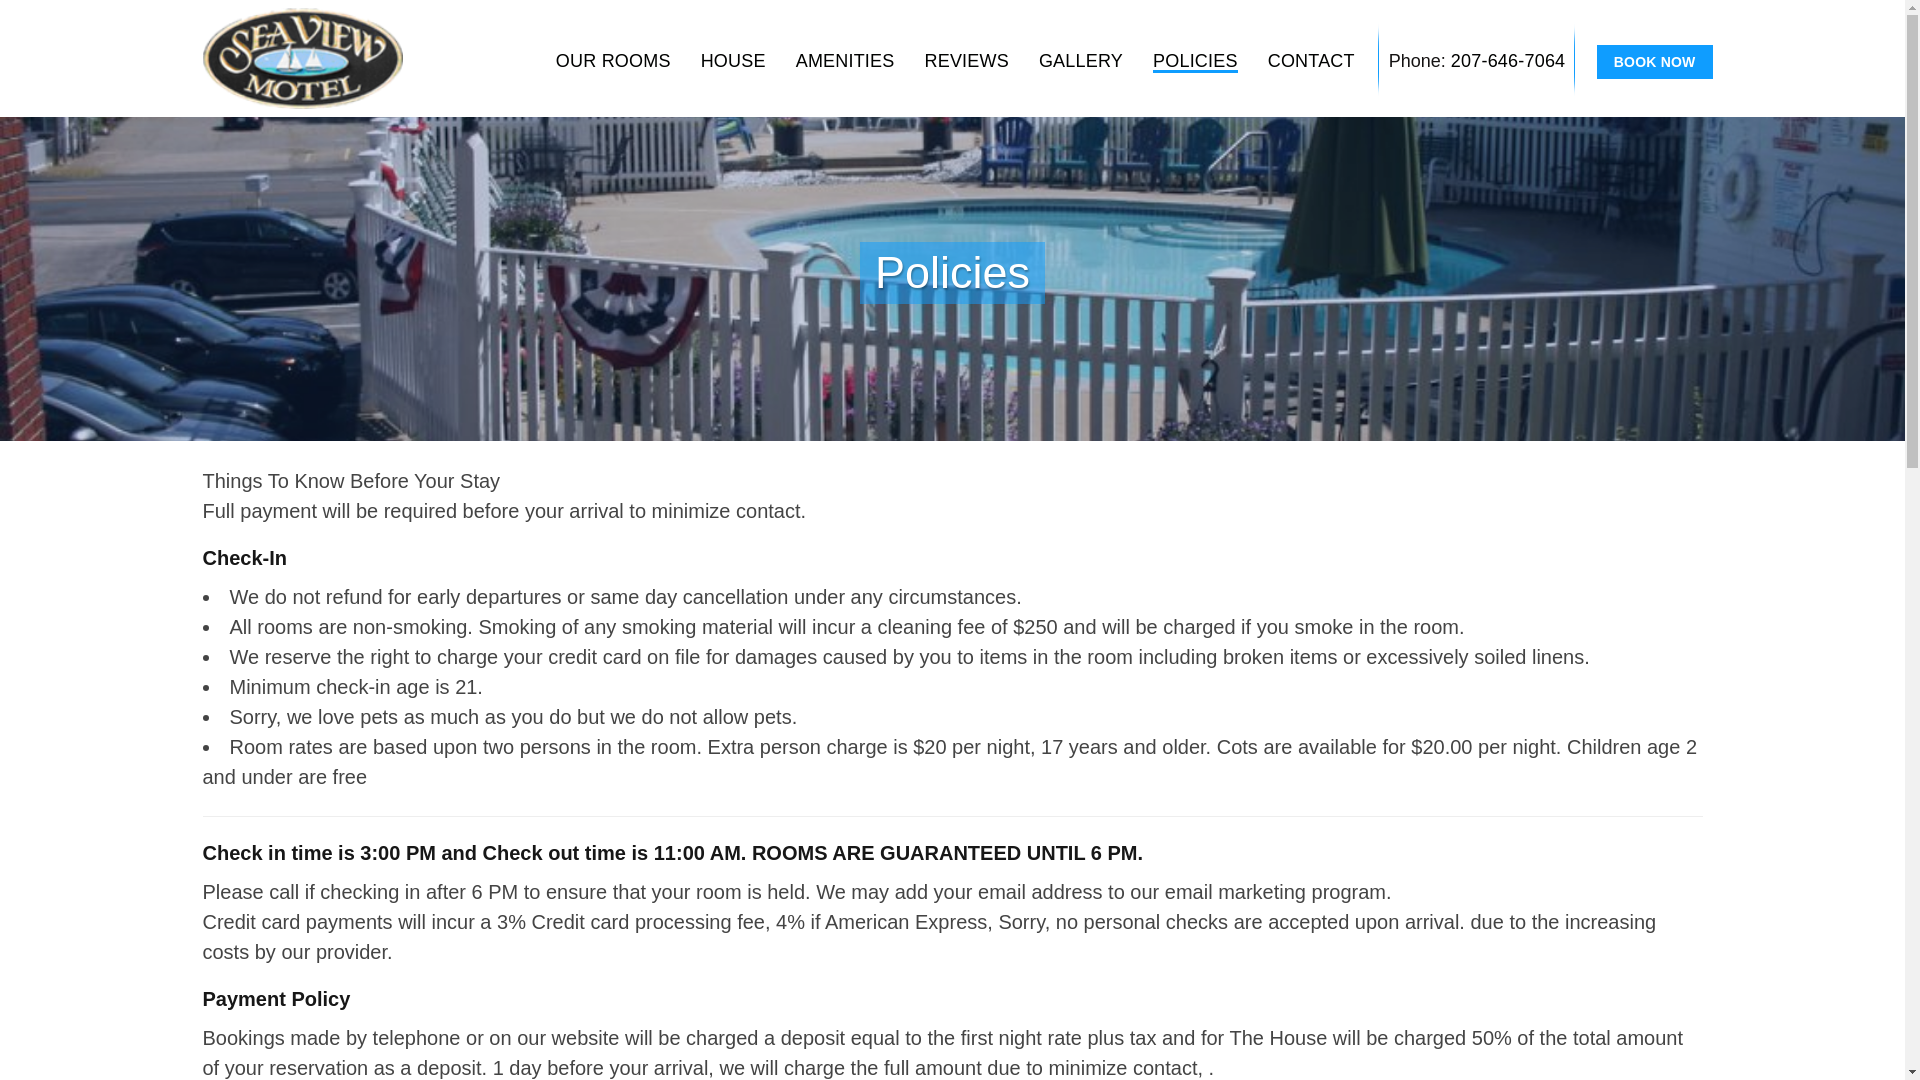  What do you see at coordinates (966, 60) in the screenshot?
I see `REVIEWS` at bounding box center [966, 60].